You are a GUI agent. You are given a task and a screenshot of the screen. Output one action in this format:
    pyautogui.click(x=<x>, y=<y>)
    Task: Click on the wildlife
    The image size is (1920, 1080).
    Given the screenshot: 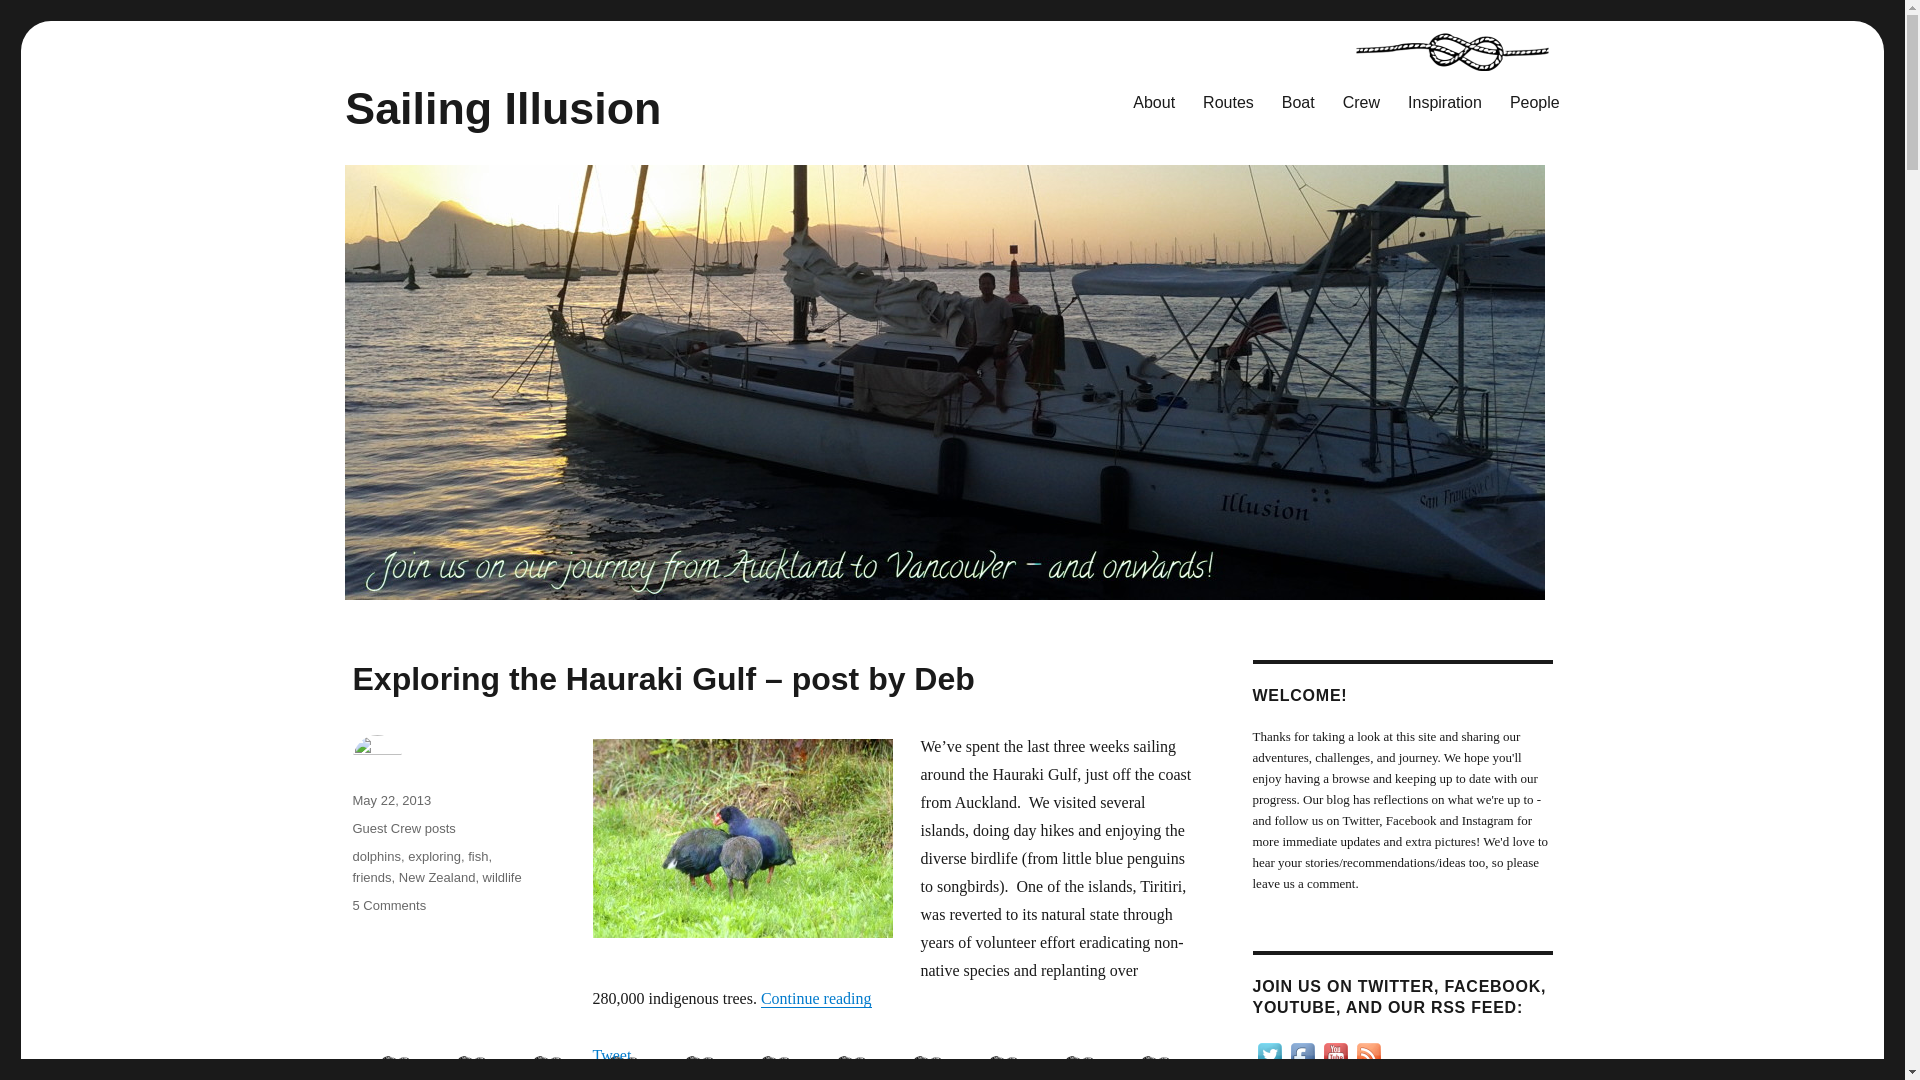 What is the action you would take?
    pyautogui.click(x=502, y=877)
    